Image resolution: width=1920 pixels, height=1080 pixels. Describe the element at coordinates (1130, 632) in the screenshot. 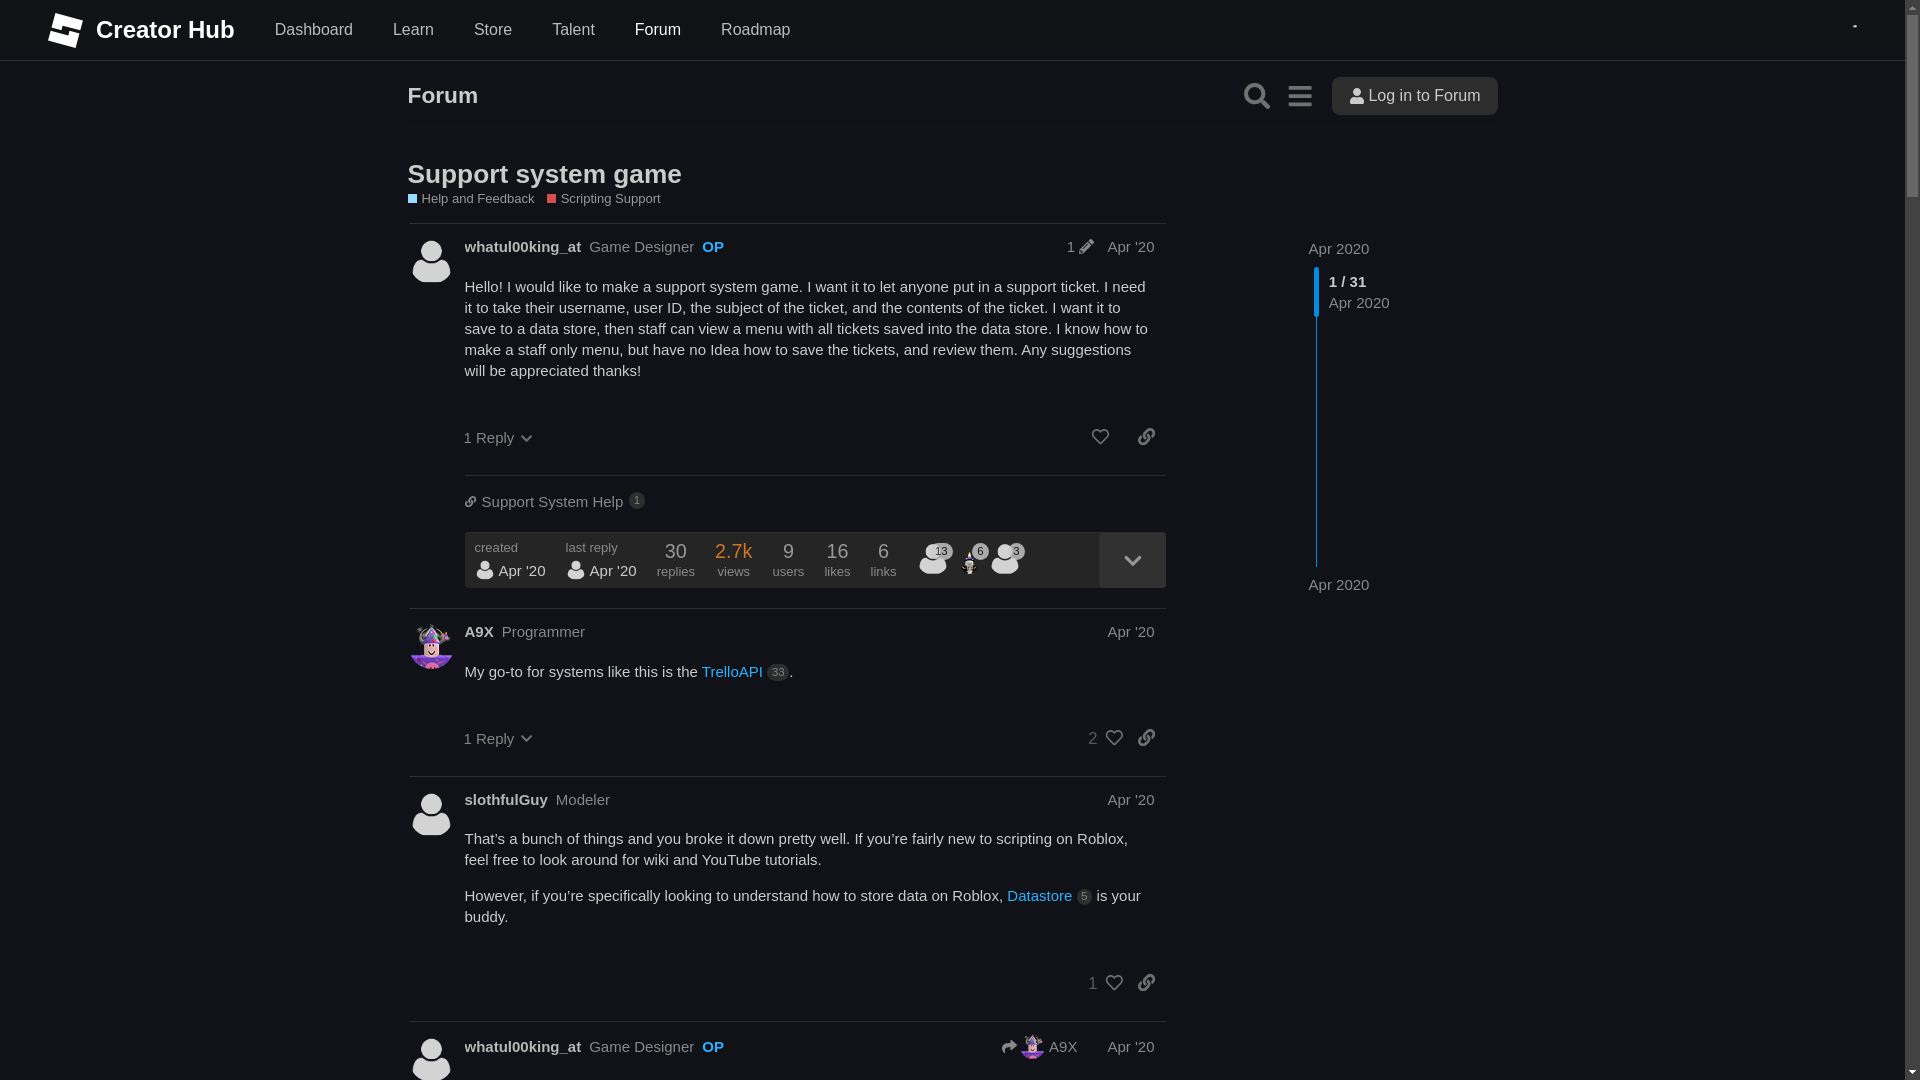

I see `Apr '20` at that location.